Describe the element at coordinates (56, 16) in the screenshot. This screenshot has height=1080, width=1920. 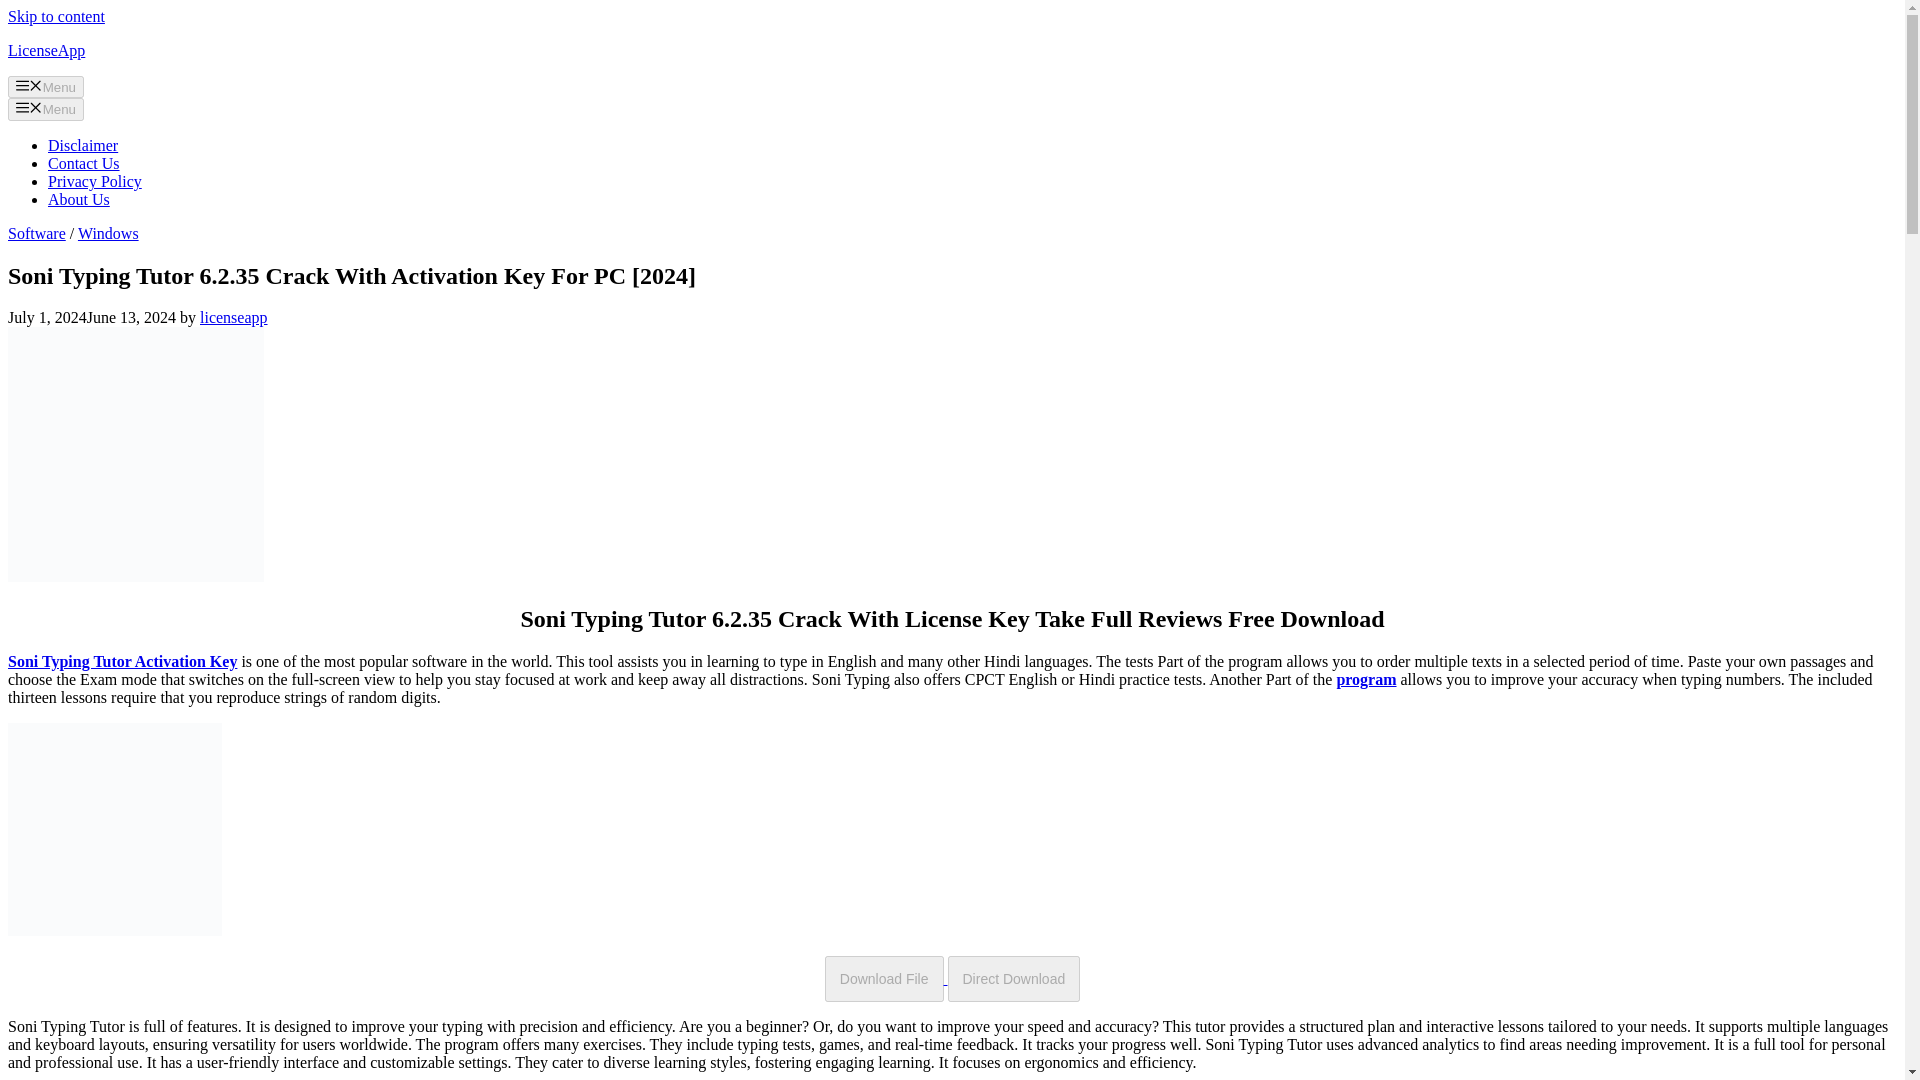
I see `Skip to content` at that location.